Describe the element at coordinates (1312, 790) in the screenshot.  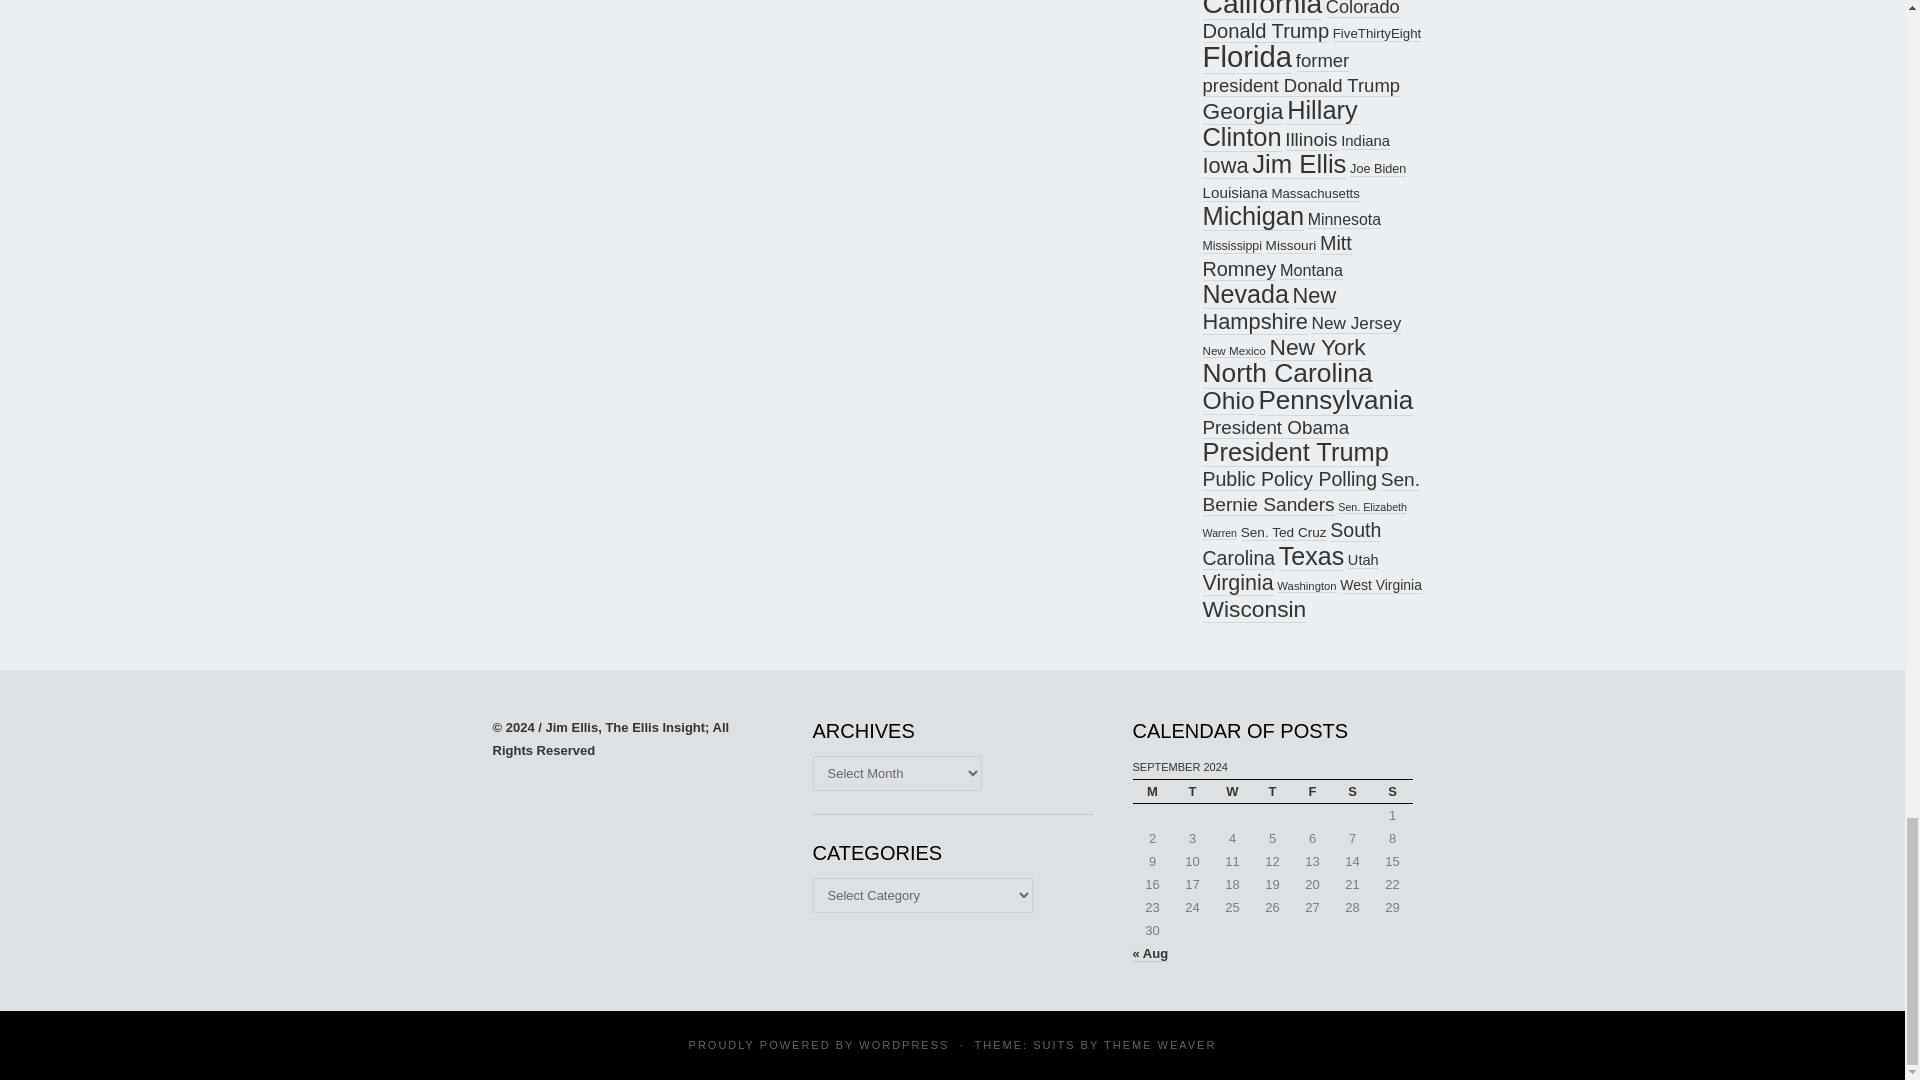
I see `Friday` at that location.